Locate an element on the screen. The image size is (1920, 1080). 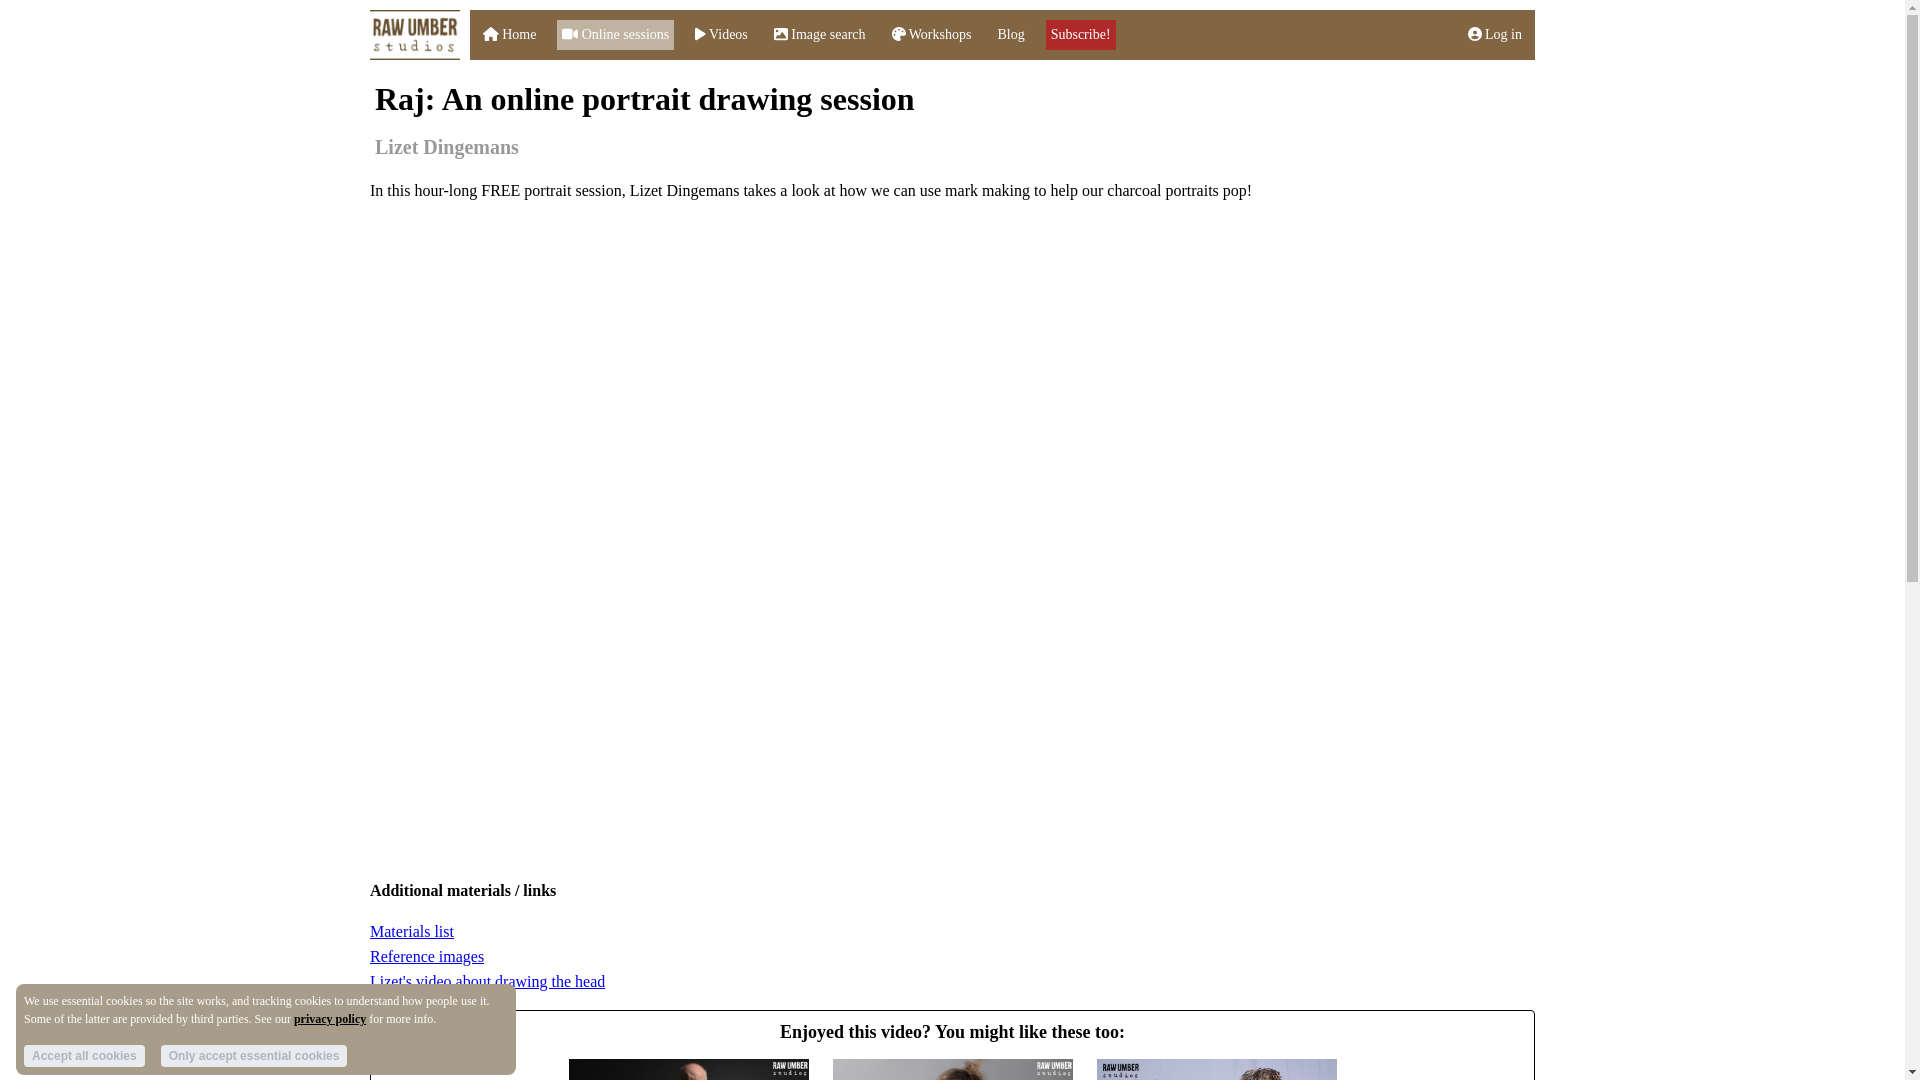
Home is located at coordinates (509, 34).